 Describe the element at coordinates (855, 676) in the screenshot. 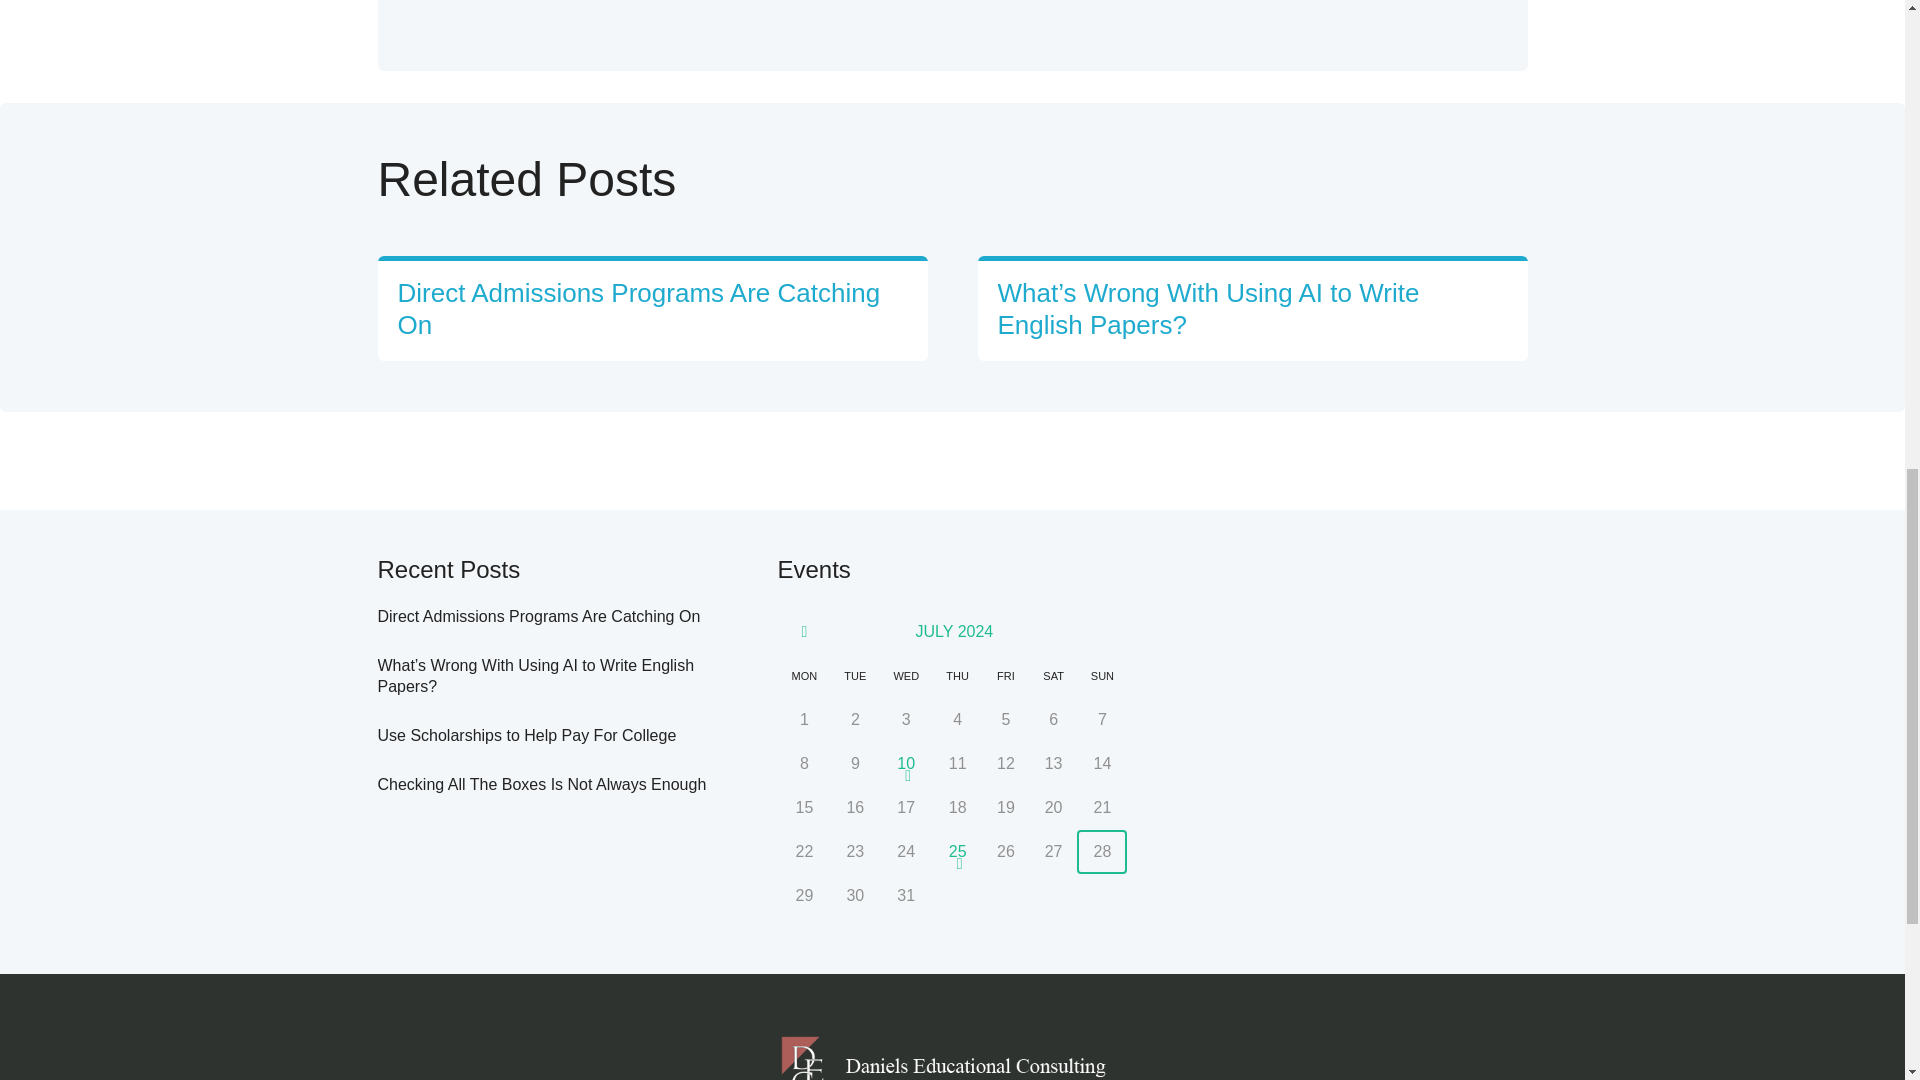

I see `Tuesday` at that location.